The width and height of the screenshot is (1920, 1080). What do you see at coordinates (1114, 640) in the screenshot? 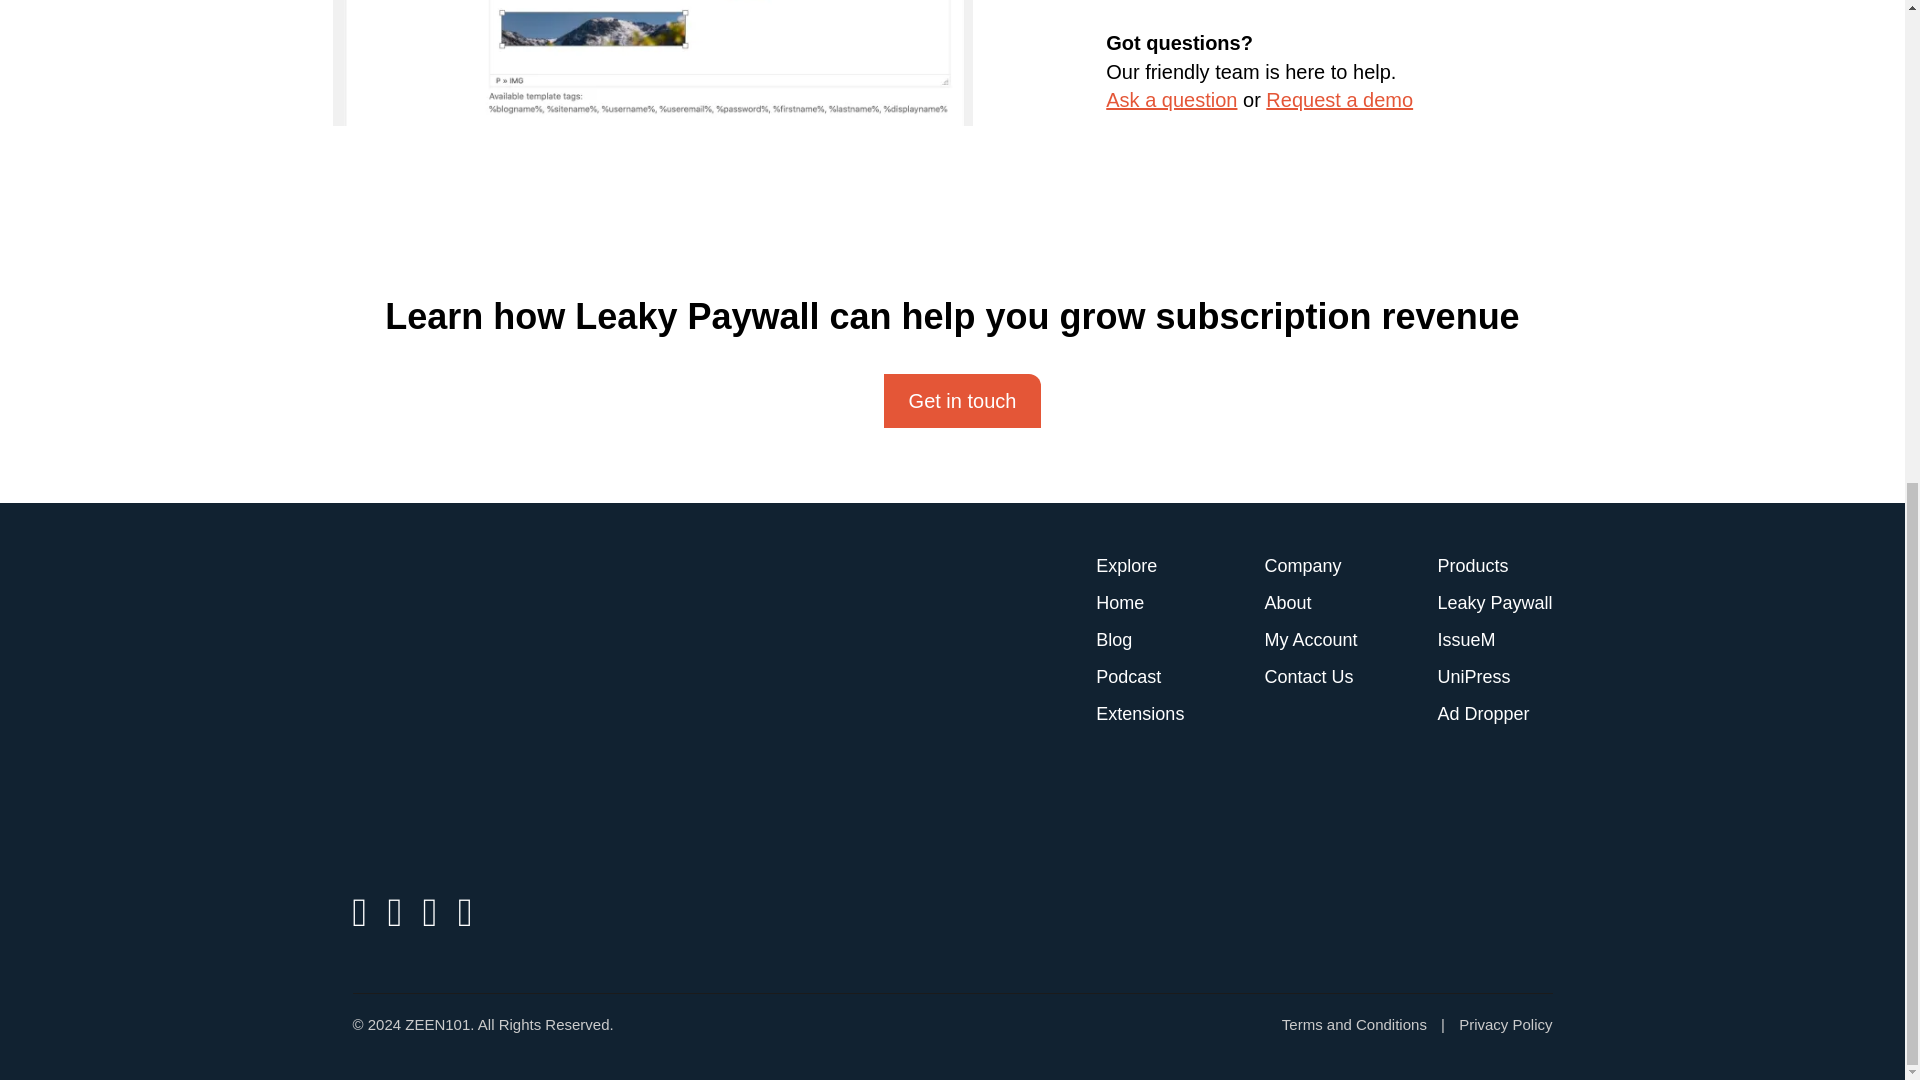
I see `Blog` at bounding box center [1114, 640].